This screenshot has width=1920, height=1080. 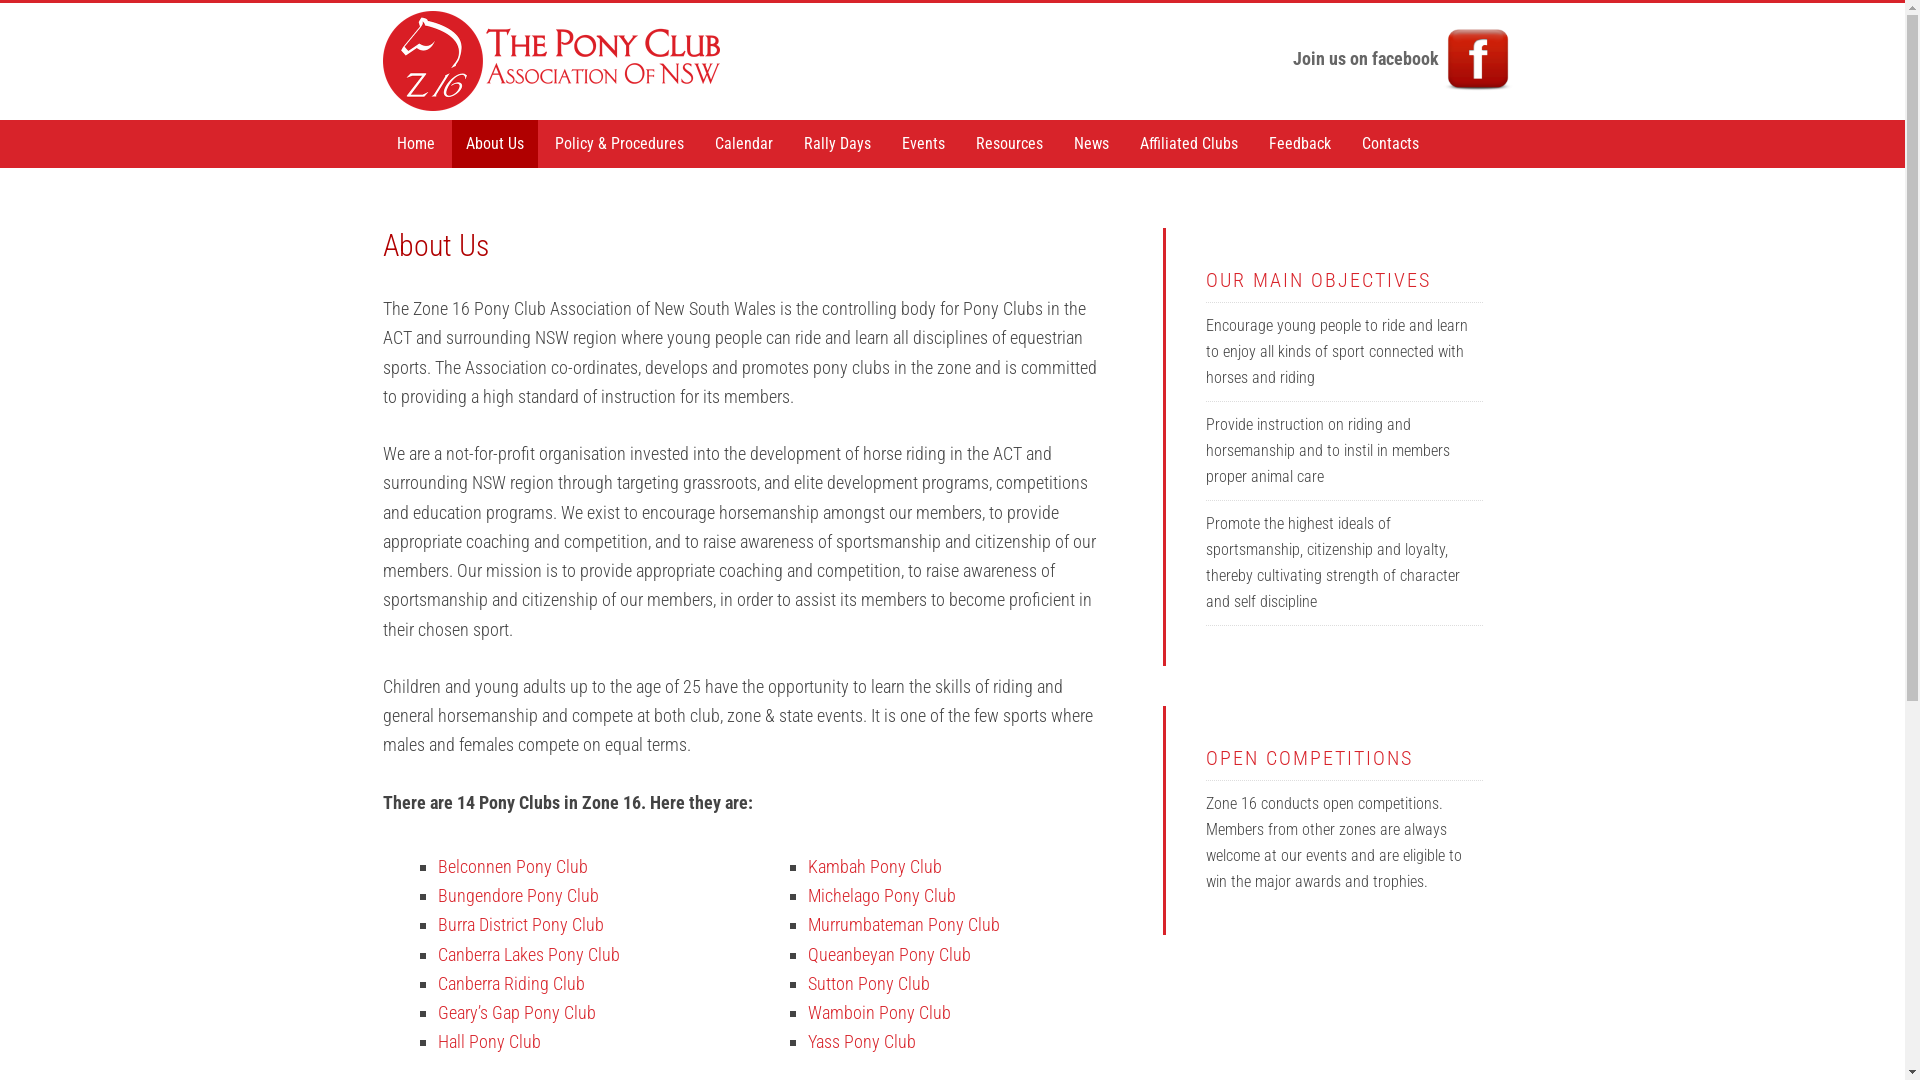 What do you see at coordinates (862, 1042) in the screenshot?
I see `Yass Pony Club` at bounding box center [862, 1042].